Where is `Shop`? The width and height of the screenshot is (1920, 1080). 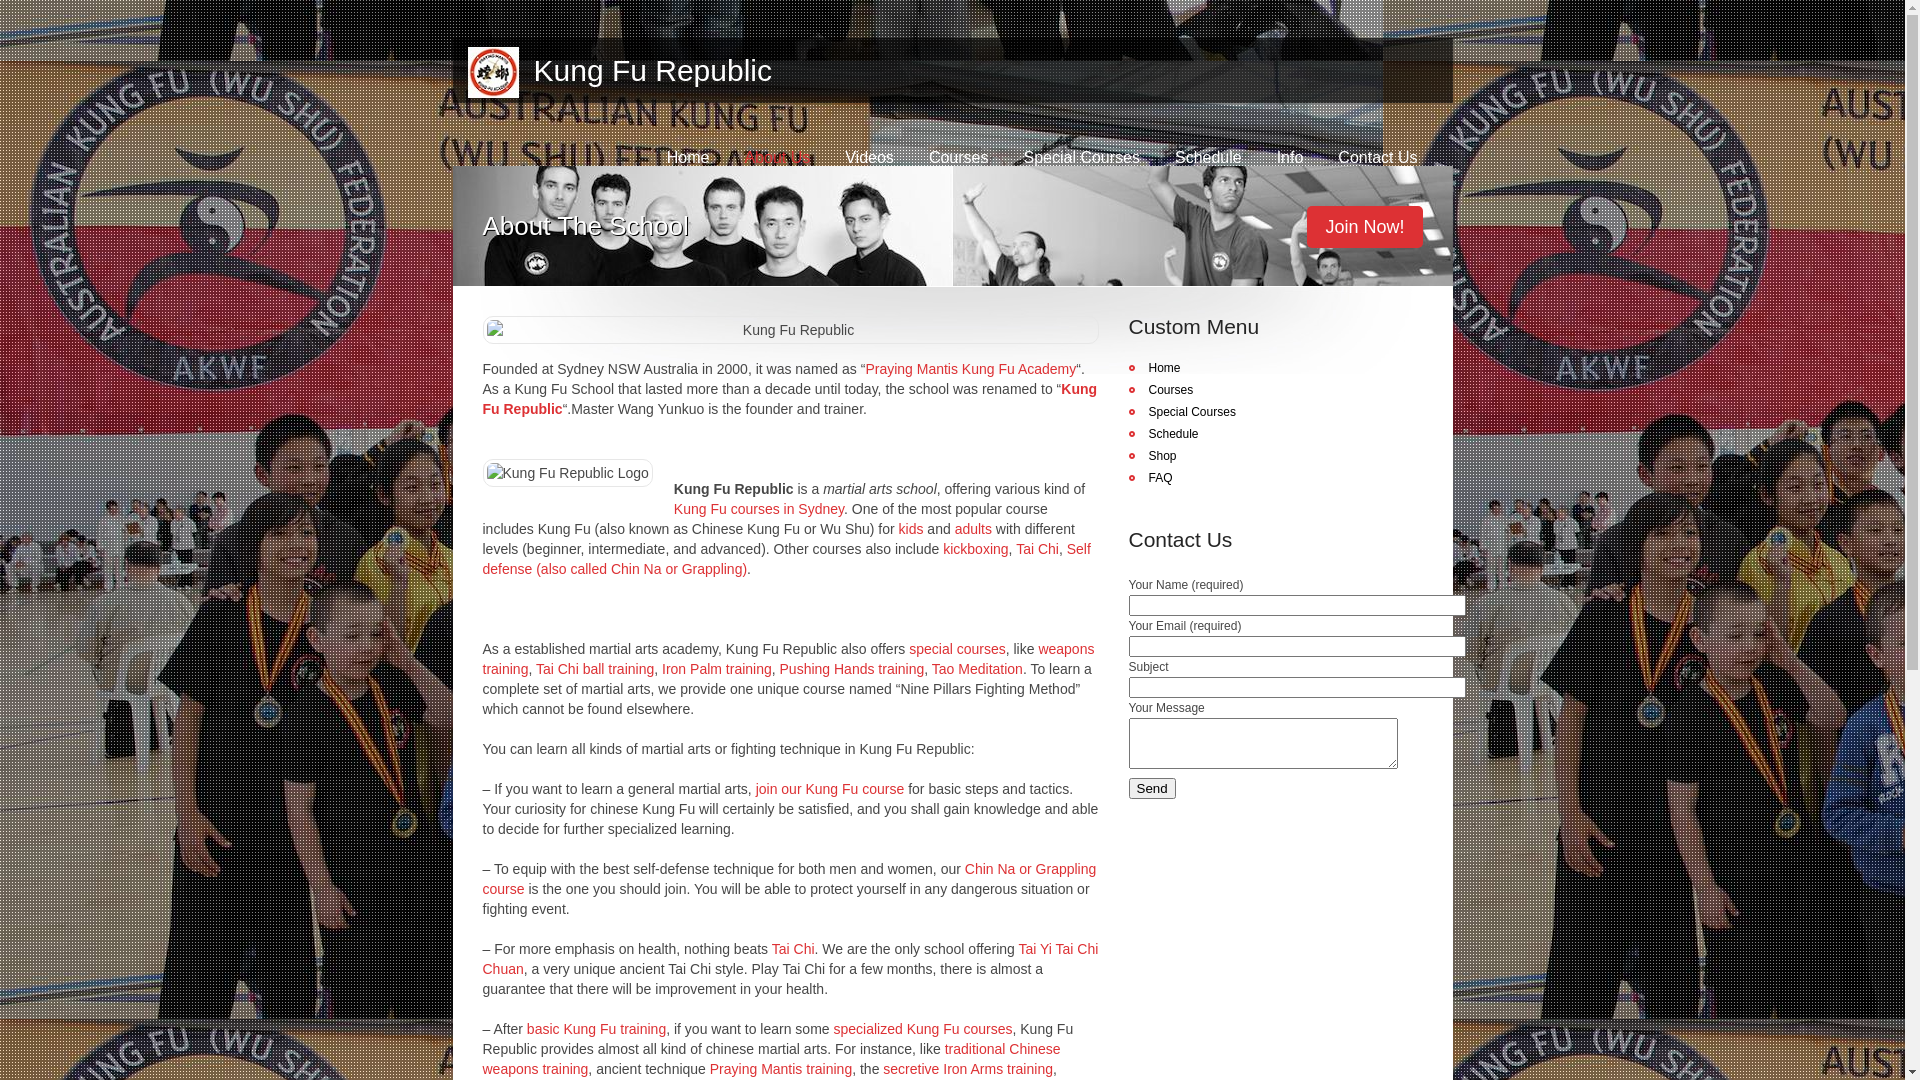
Shop is located at coordinates (1152, 456).